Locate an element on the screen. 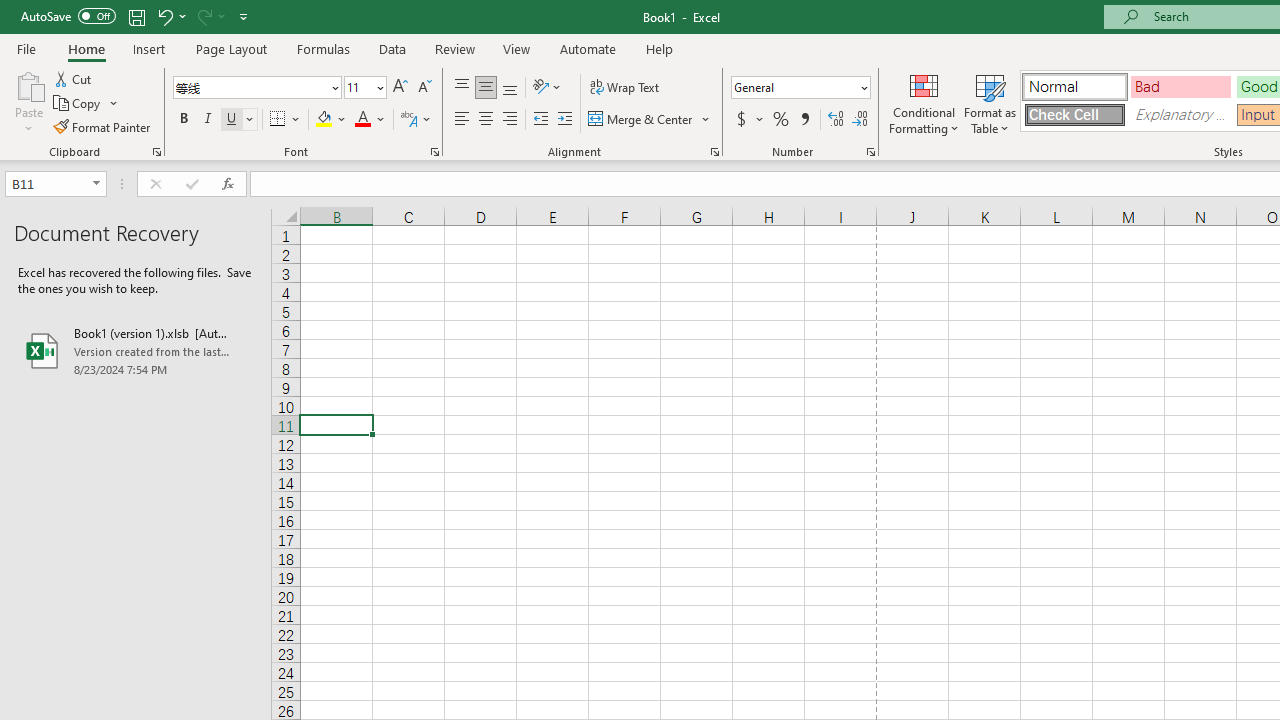  Font Color RGB(255, 0, 0) is located at coordinates (362, 120).